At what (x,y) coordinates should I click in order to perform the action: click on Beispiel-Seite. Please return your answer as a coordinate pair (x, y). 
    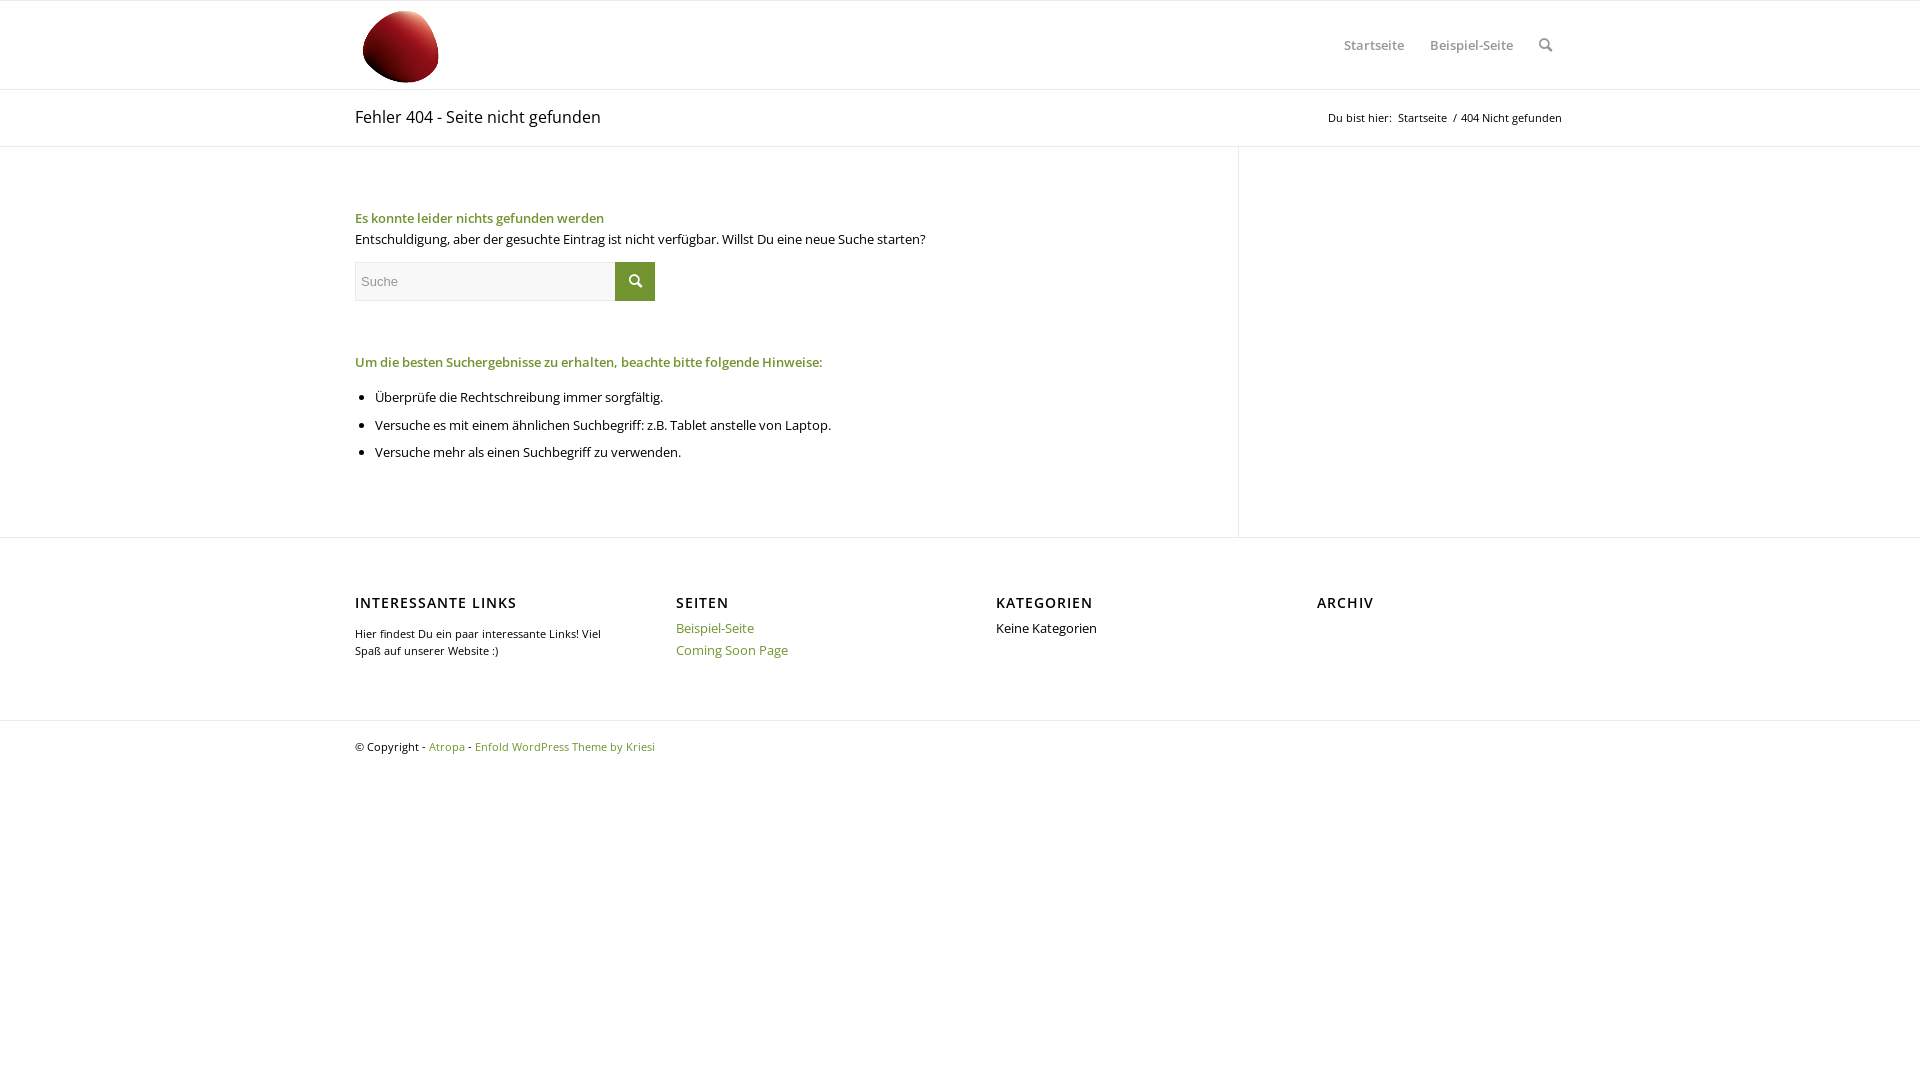
    Looking at the image, I should click on (715, 628).